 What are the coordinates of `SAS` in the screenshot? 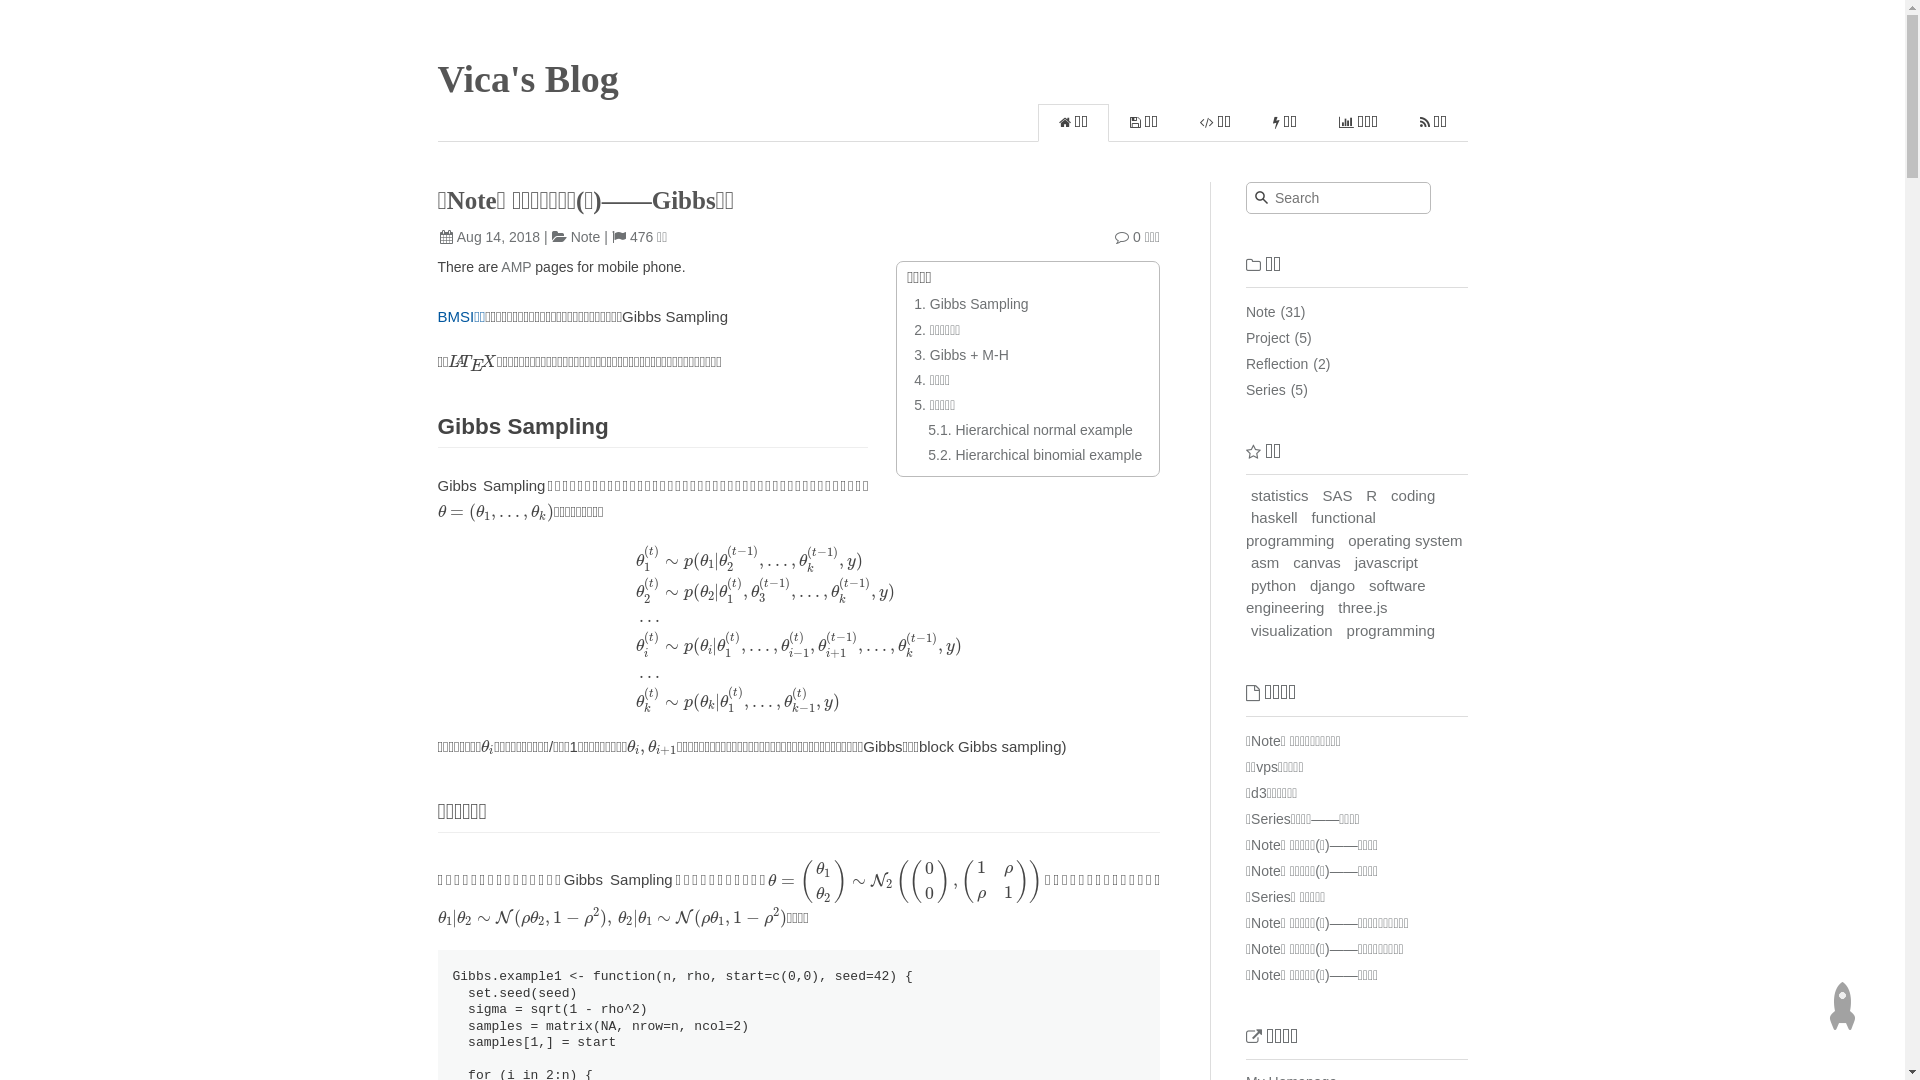 It's located at (1337, 495).